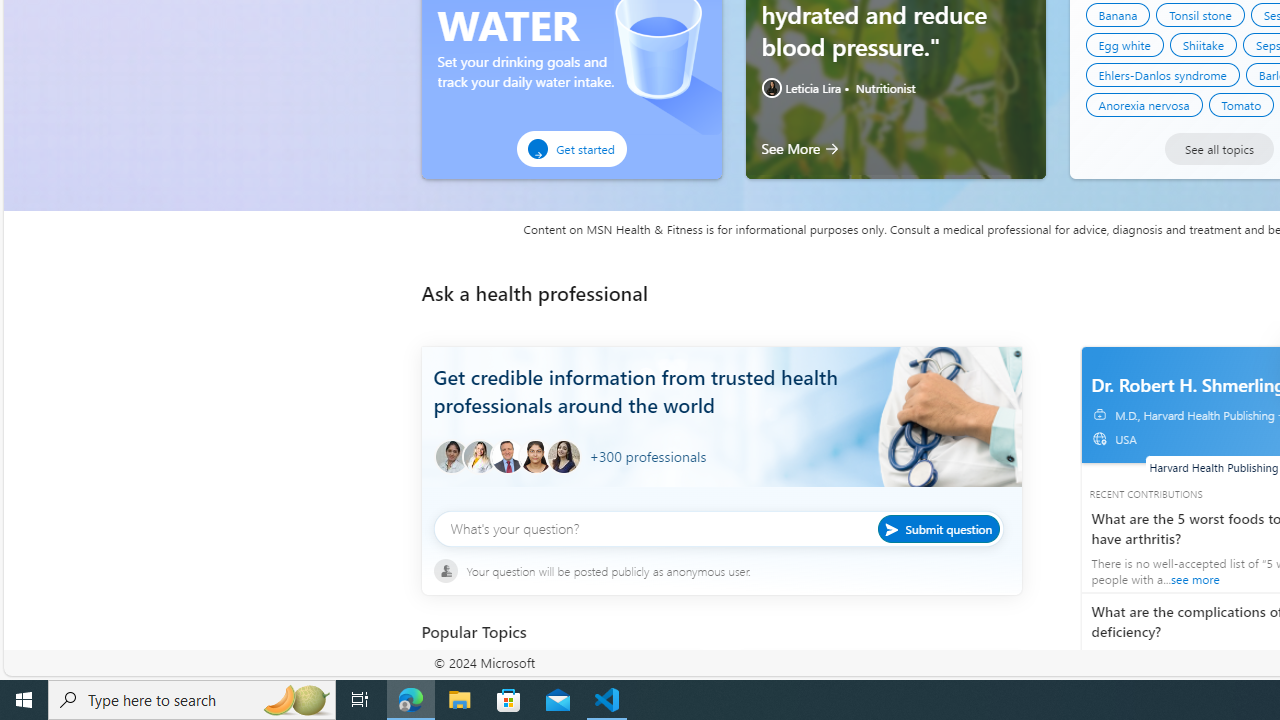 This screenshot has width=1280, height=720. Describe the element at coordinates (1200, 14) in the screenshot. I see `Tonsil stone` at that location.